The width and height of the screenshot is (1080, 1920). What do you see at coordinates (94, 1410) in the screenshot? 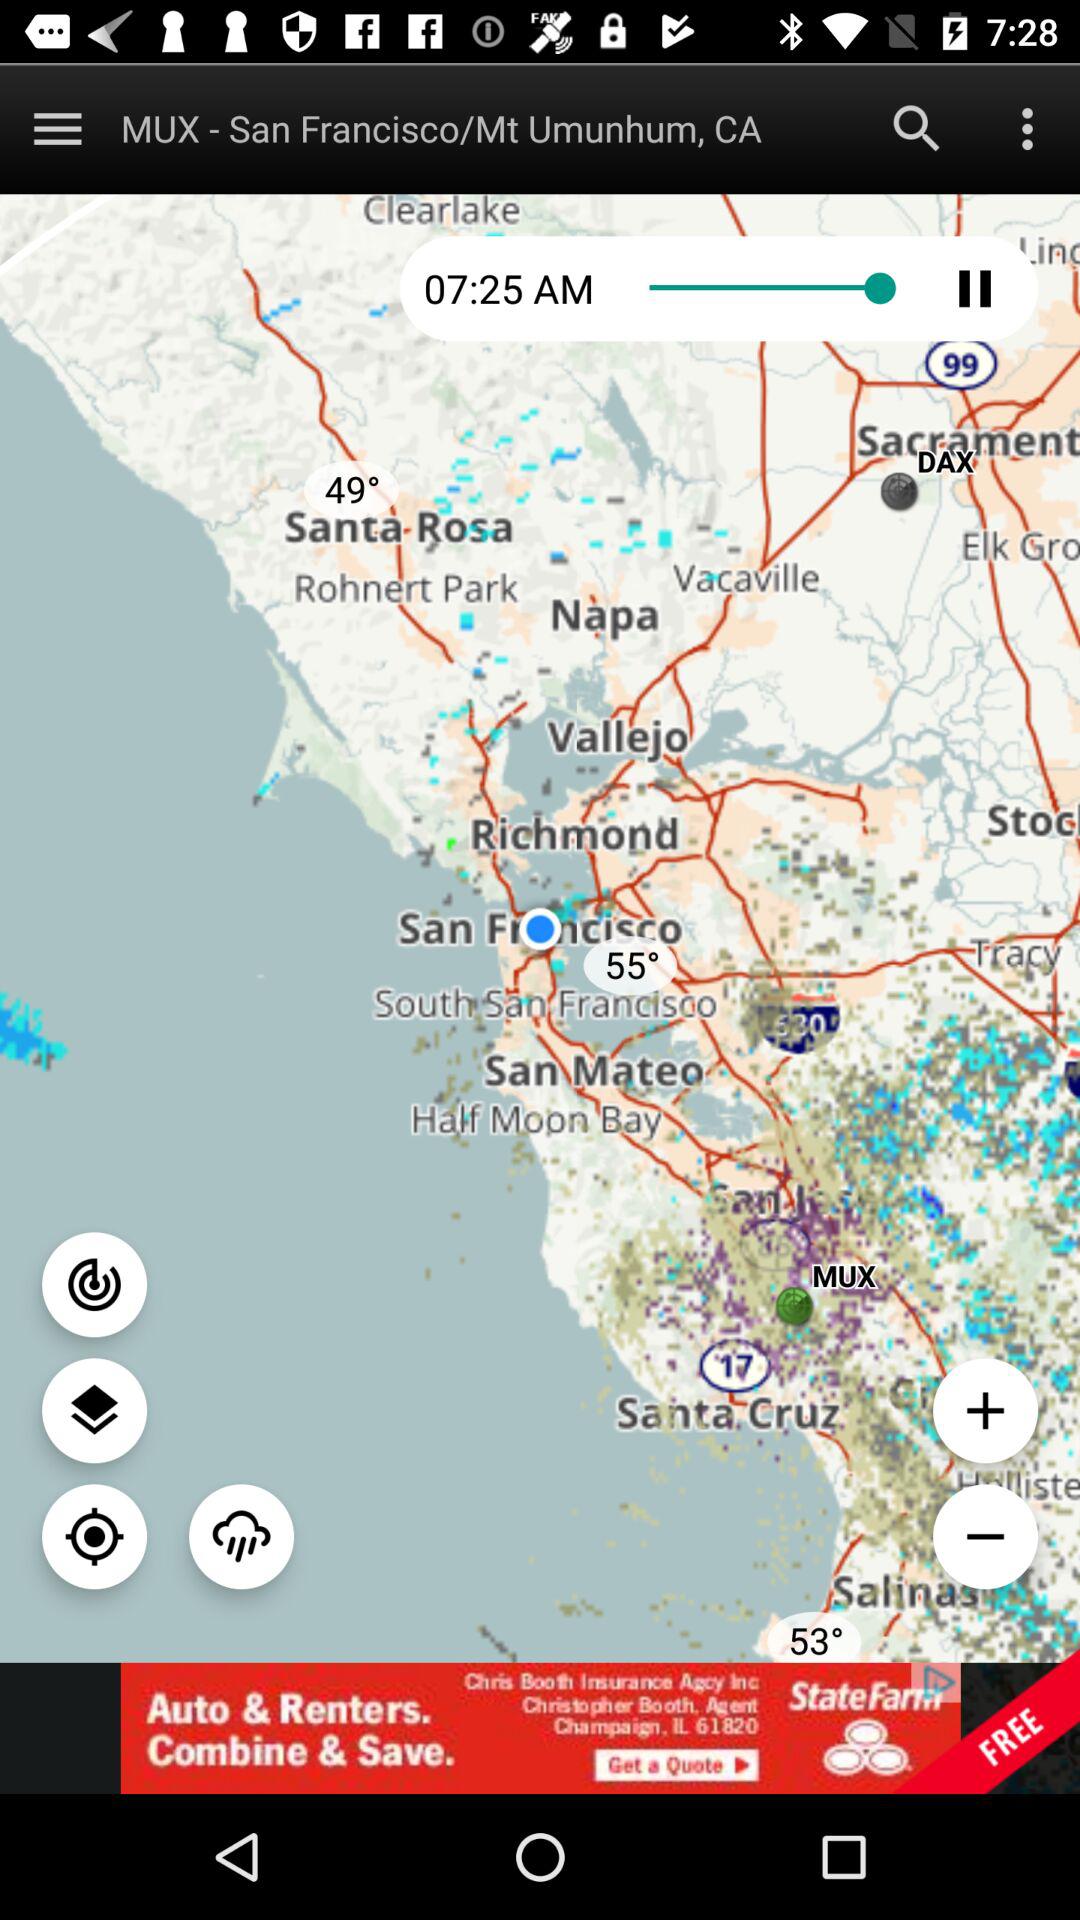
I see `loction` at bounding box center [94, 1410].